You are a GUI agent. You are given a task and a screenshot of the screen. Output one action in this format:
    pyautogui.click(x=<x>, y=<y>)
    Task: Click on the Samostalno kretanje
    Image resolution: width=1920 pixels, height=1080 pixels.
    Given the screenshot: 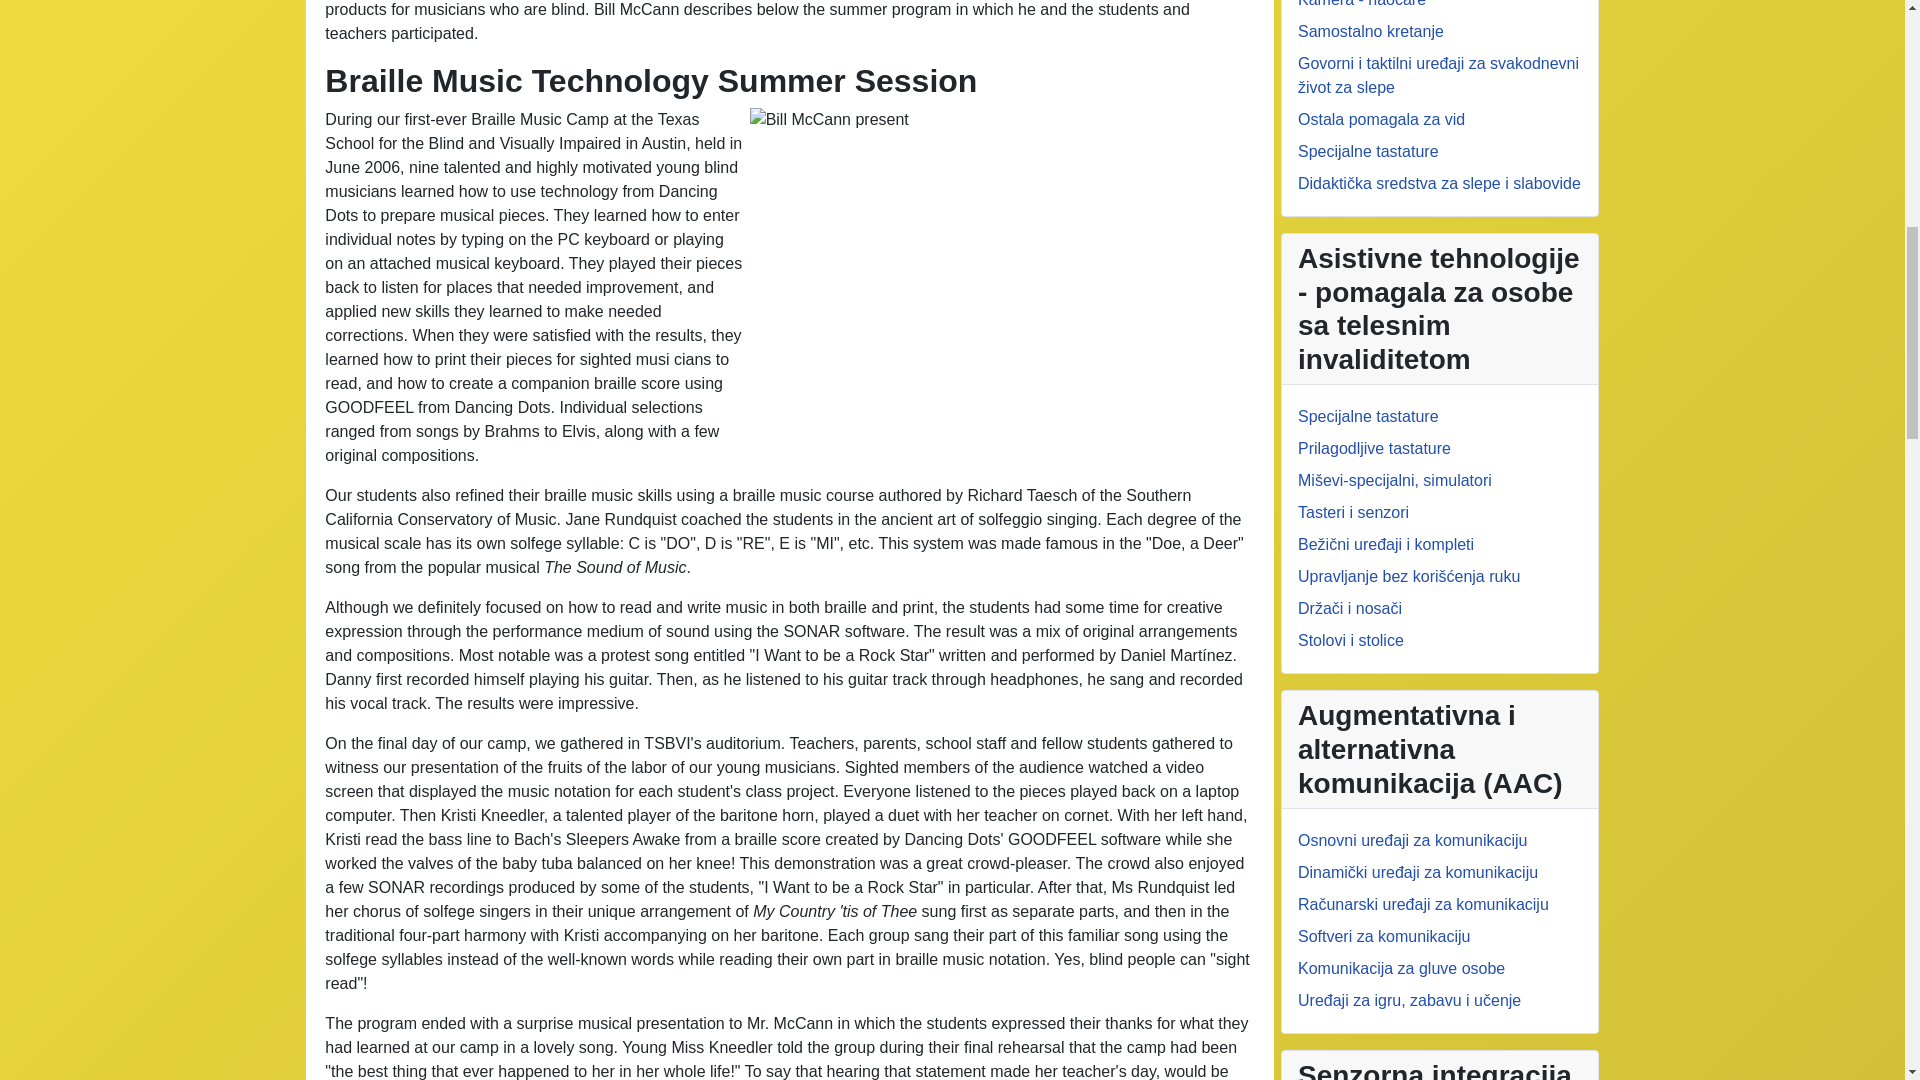 What is the action you would take?
    pyautogui.click(x=1370, y=30)
    